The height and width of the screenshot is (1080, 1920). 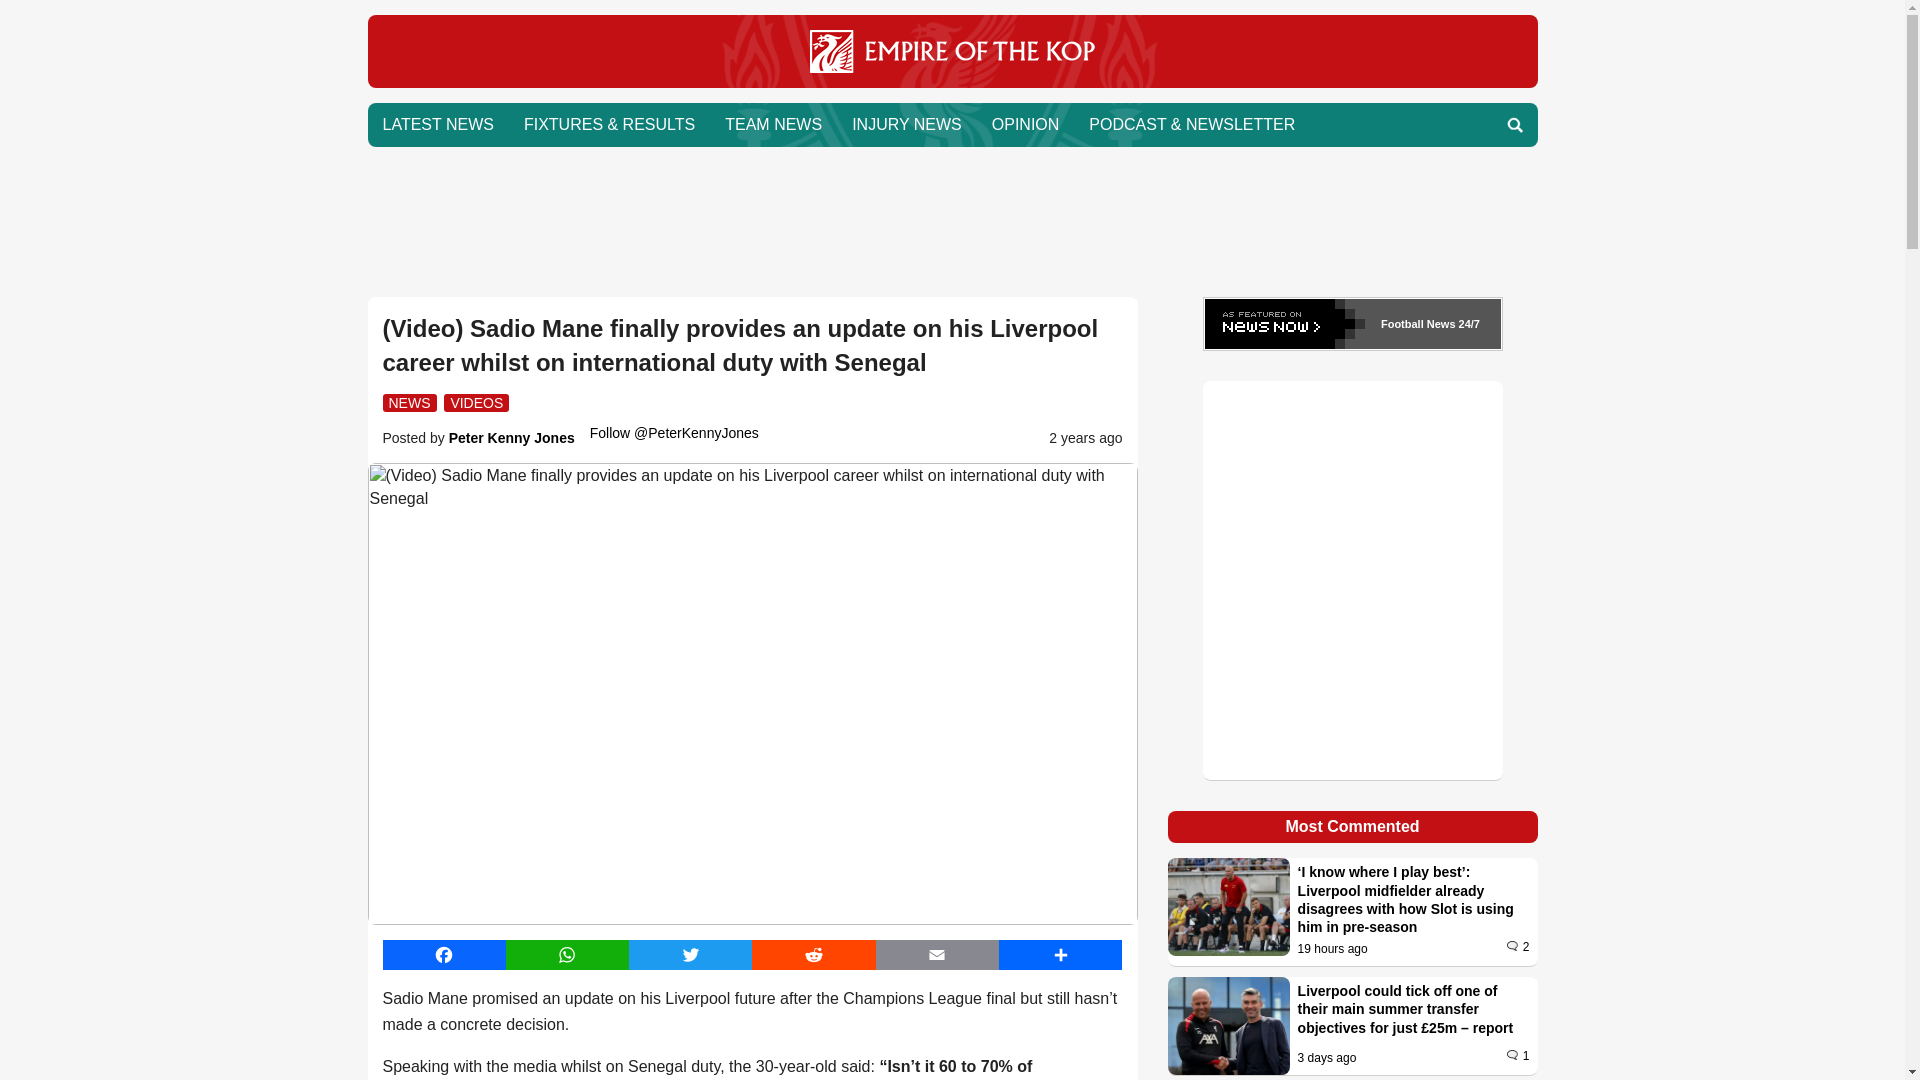 I want to click on Liverpool Opinion Pieces, so click(x=1026, y=124).